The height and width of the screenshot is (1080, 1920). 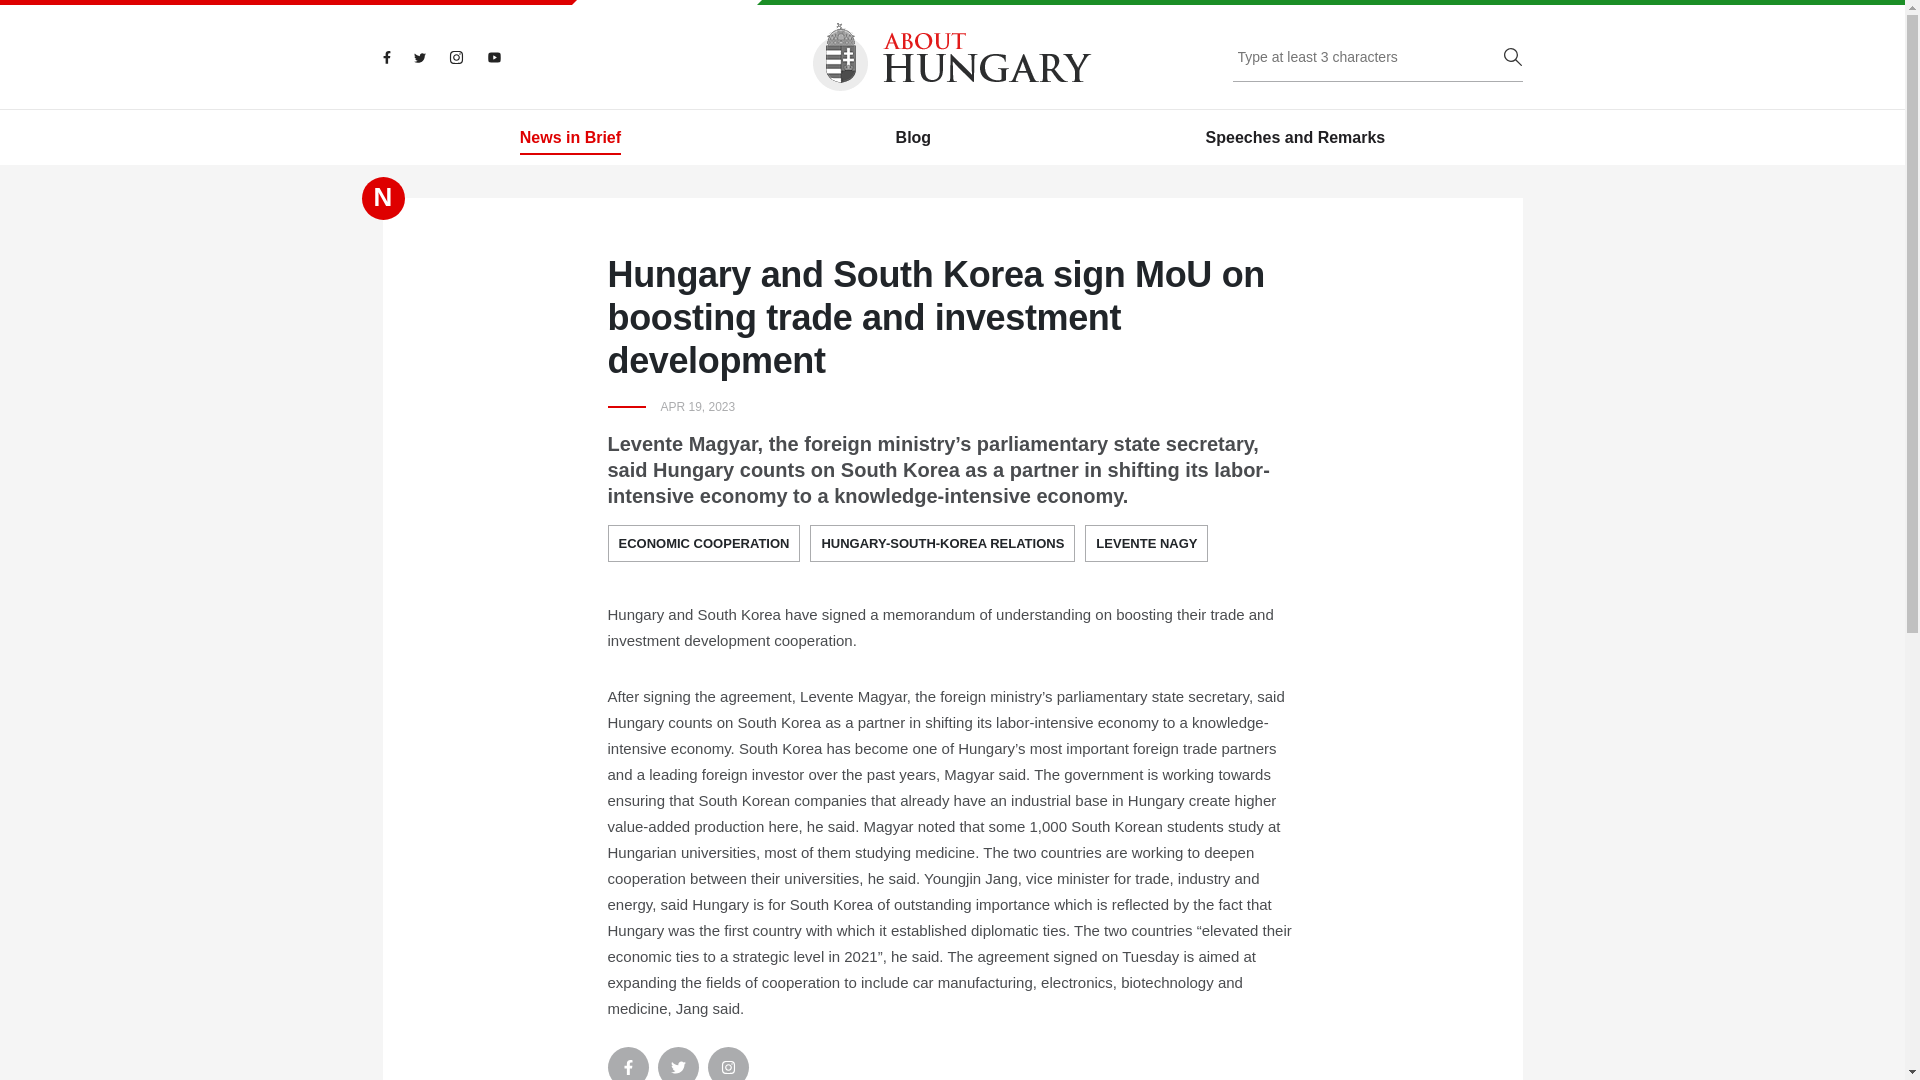 I want to click on Instagram icon, so click(x=728, y=1063).